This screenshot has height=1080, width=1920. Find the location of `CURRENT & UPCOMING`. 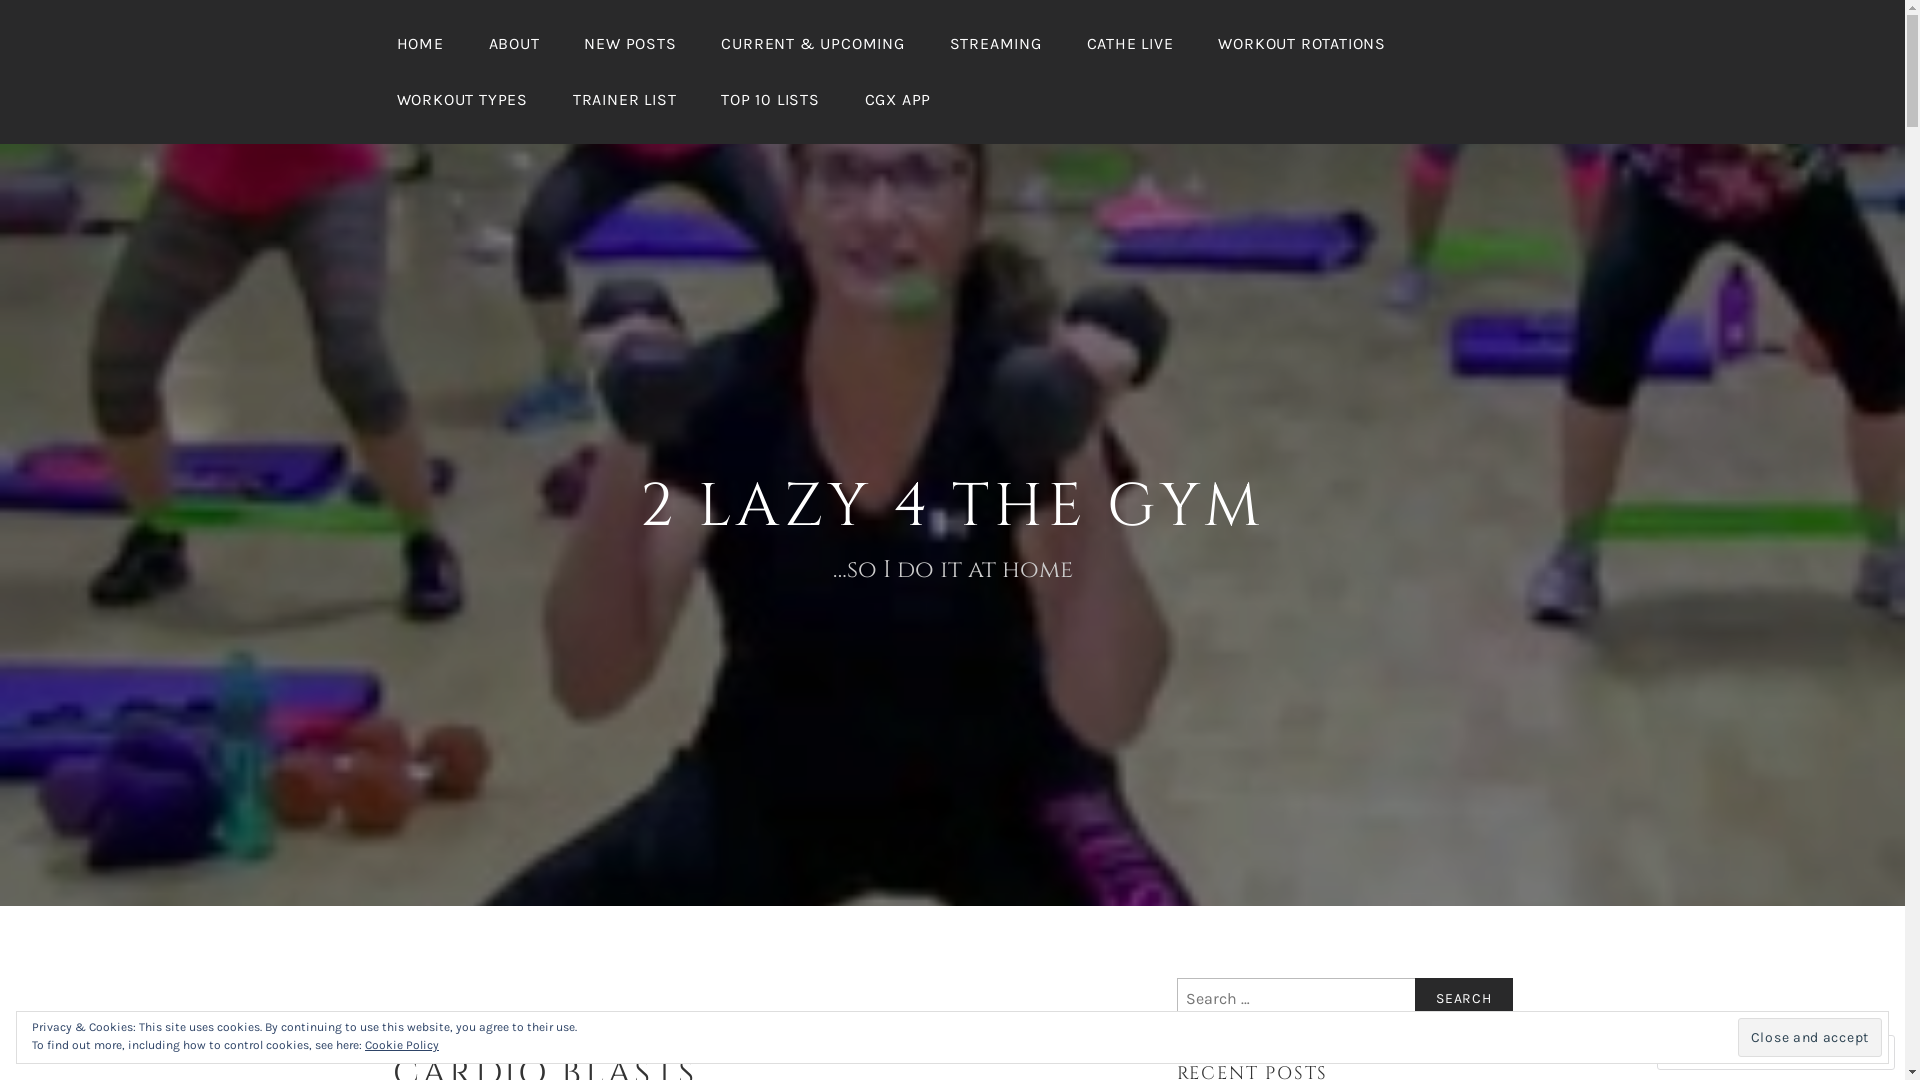

CURRENT & UPCOMING is located at coordinates (812, 44).